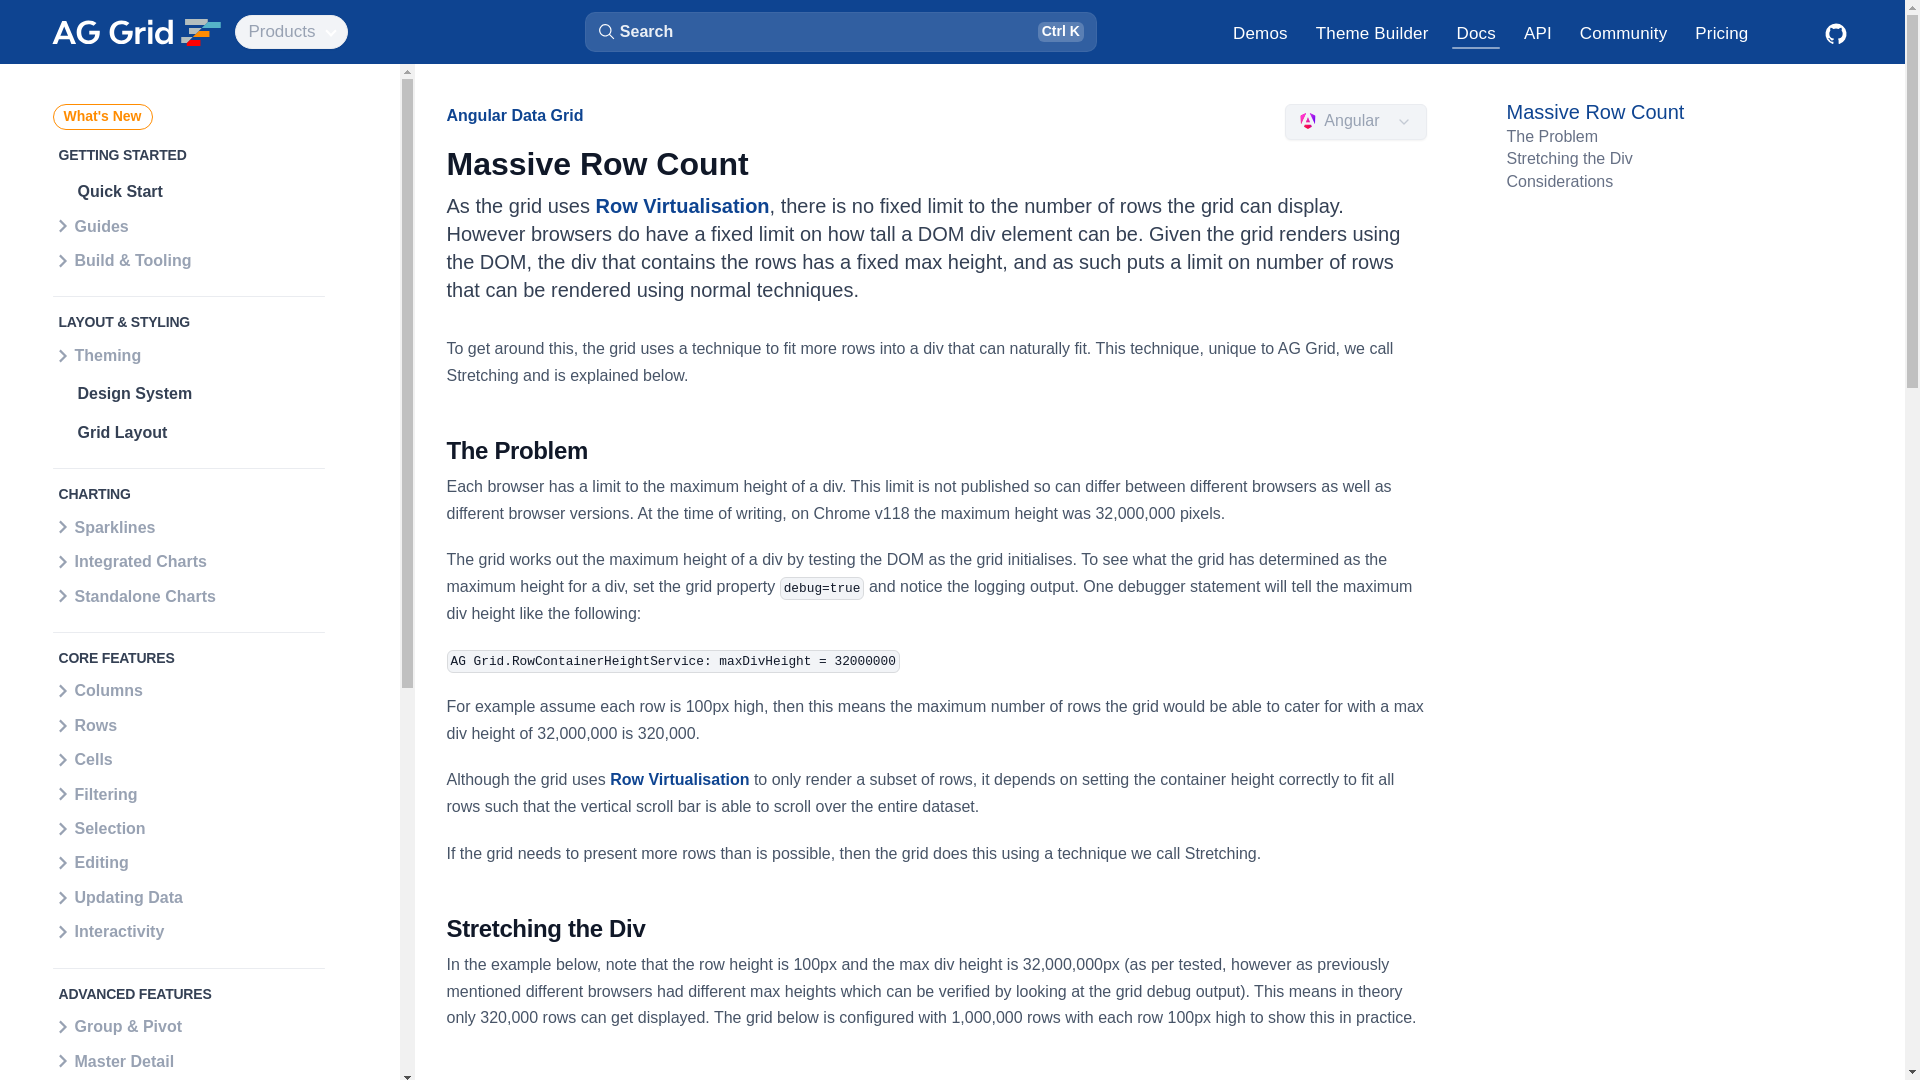 The width and height of the screenshot is (1920, 1080). I want to click on API, so click(1538, 32).